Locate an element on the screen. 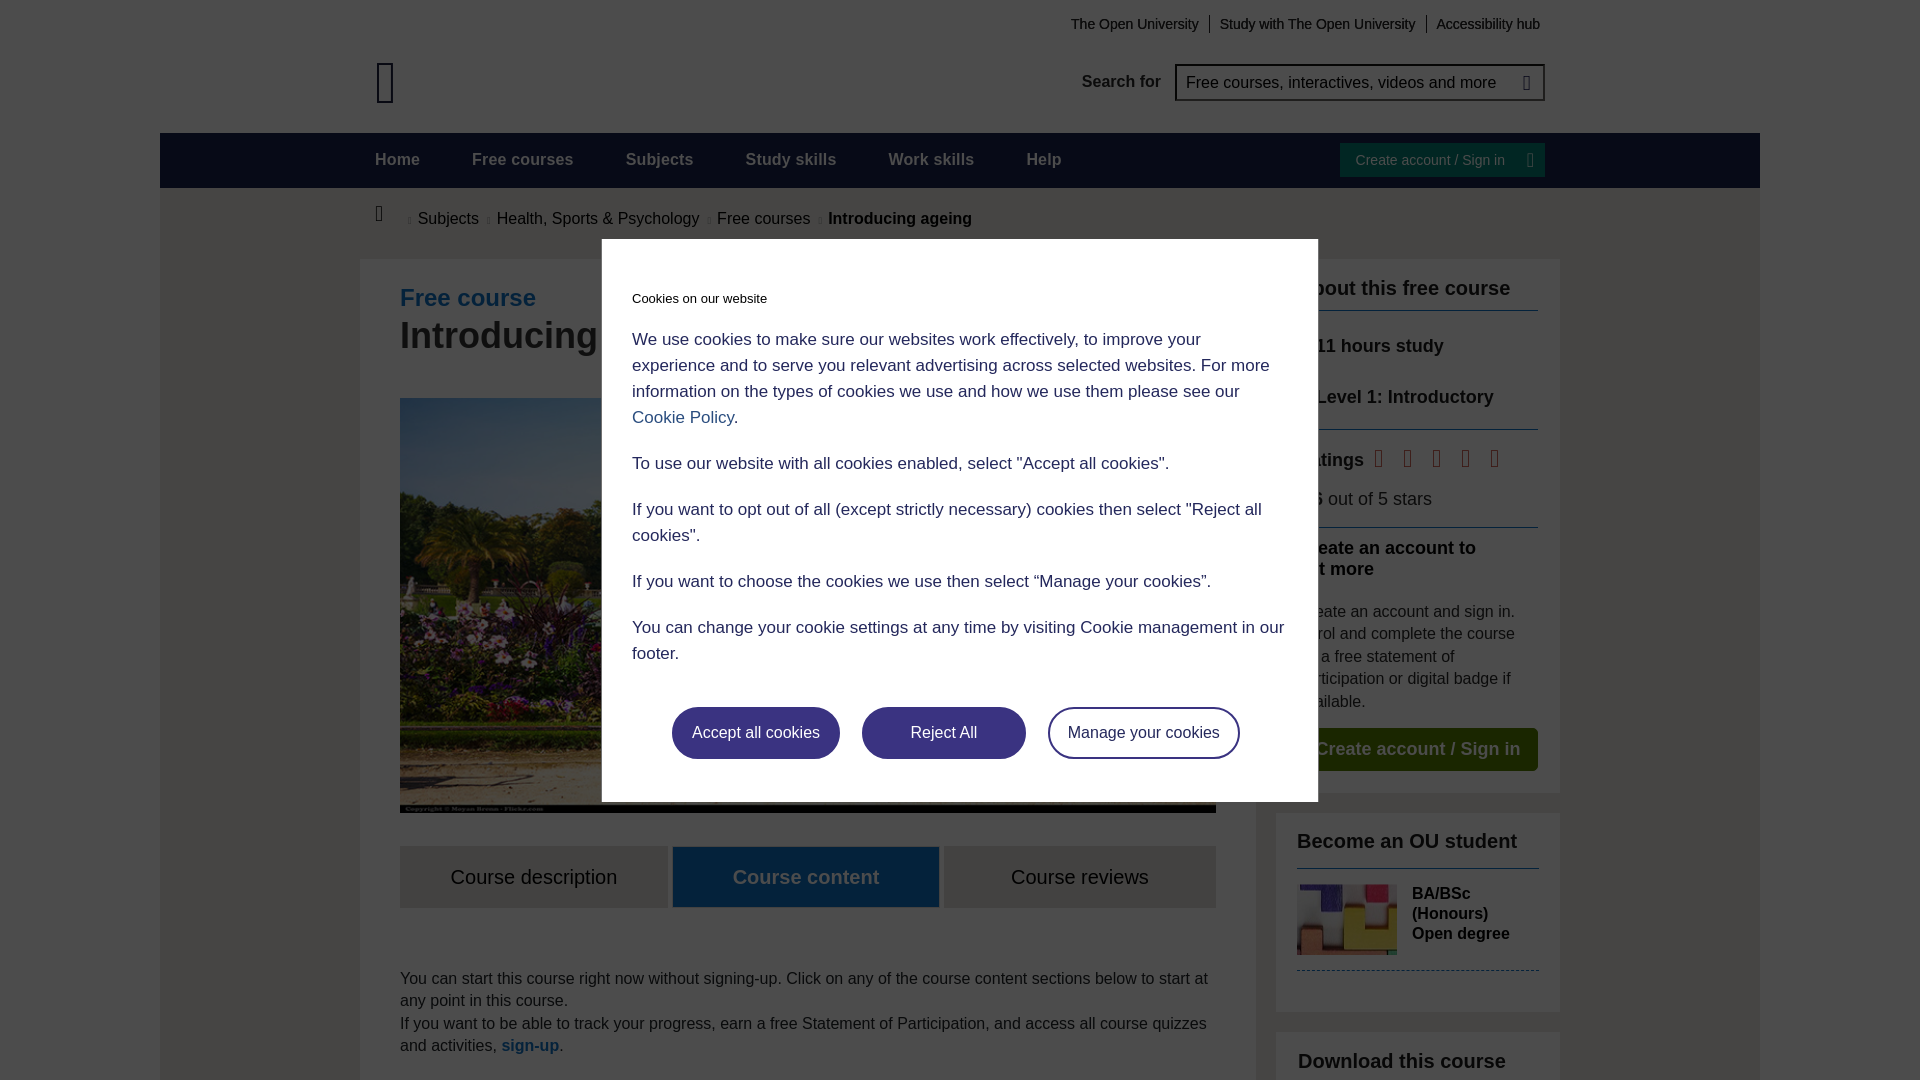 Image resolution: width=1920 pixels, height=1080 pixels. Subjects is located at coordinates (659, 160).